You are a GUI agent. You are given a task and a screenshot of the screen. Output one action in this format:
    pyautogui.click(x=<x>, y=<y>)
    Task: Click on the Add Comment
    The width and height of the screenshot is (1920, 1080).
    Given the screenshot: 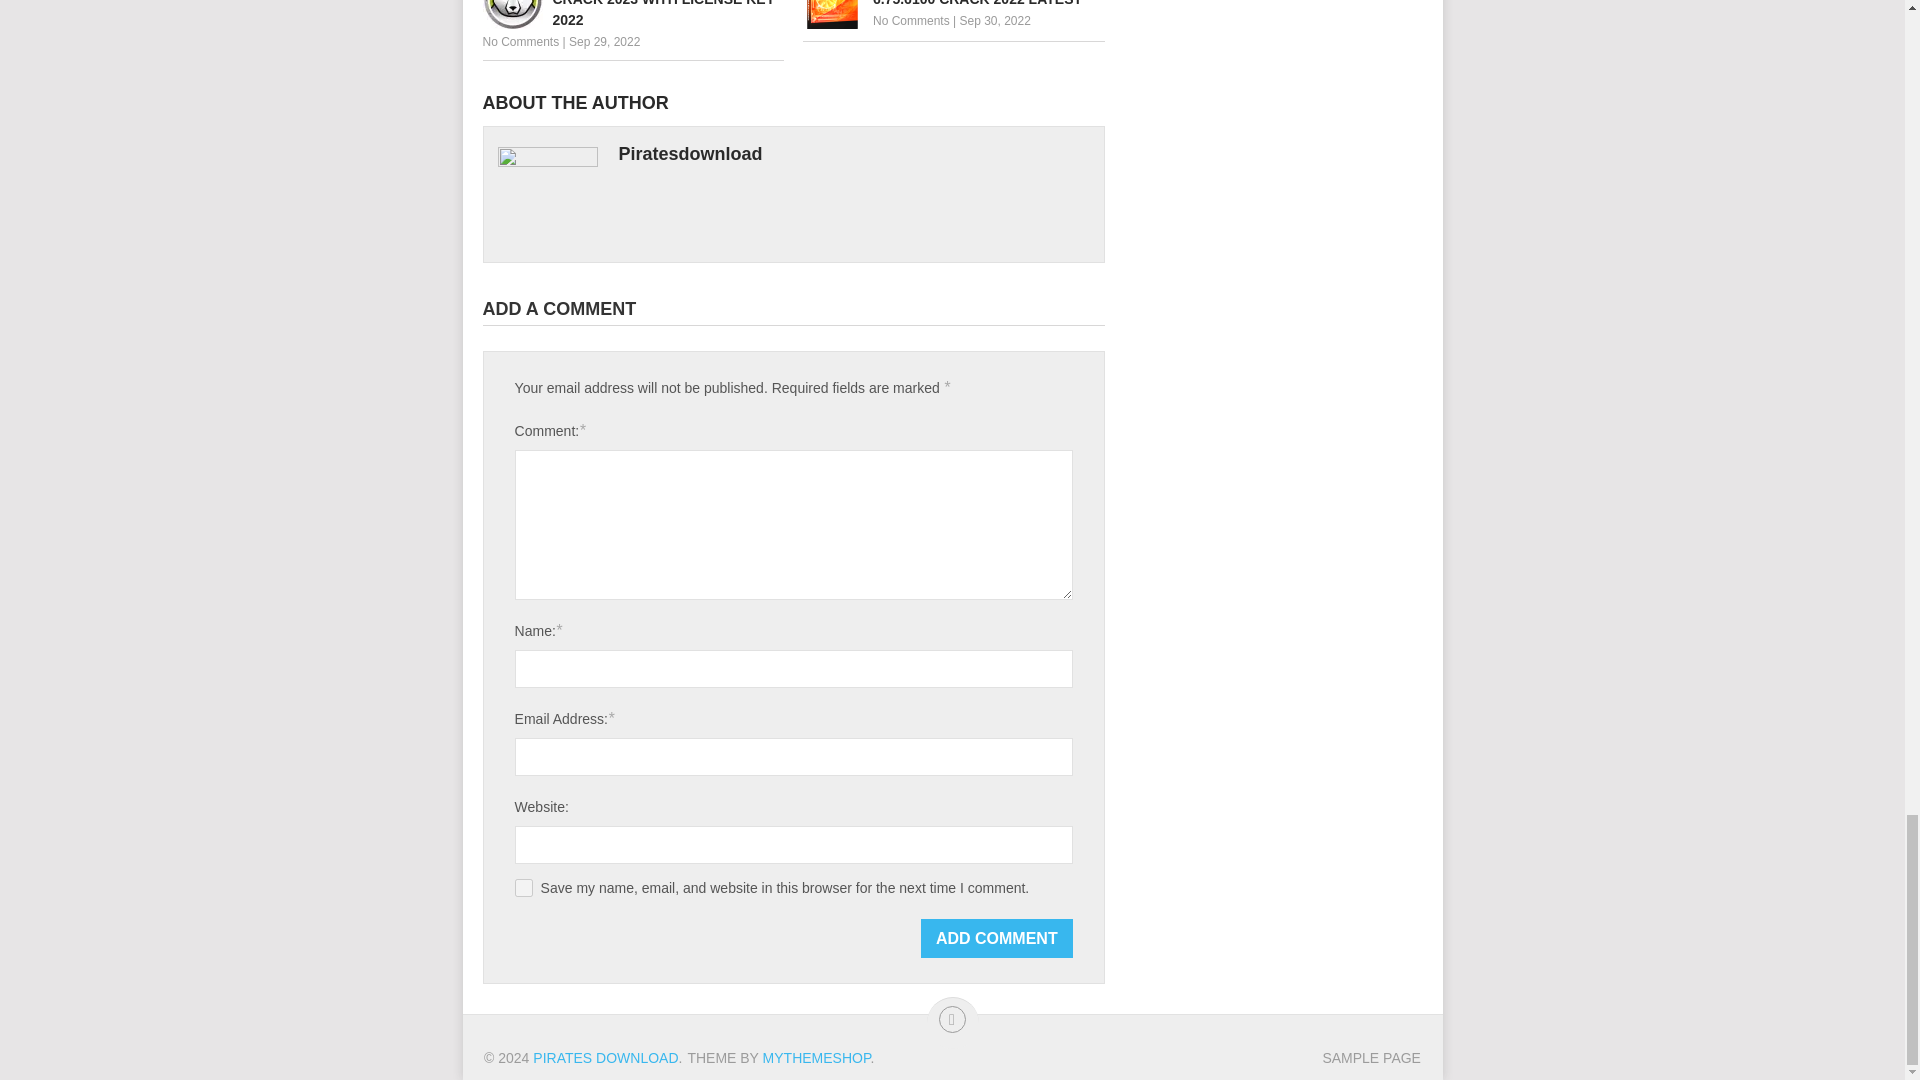 What is the action you would take?
    pyautogui.click(x=997, y=938)
    